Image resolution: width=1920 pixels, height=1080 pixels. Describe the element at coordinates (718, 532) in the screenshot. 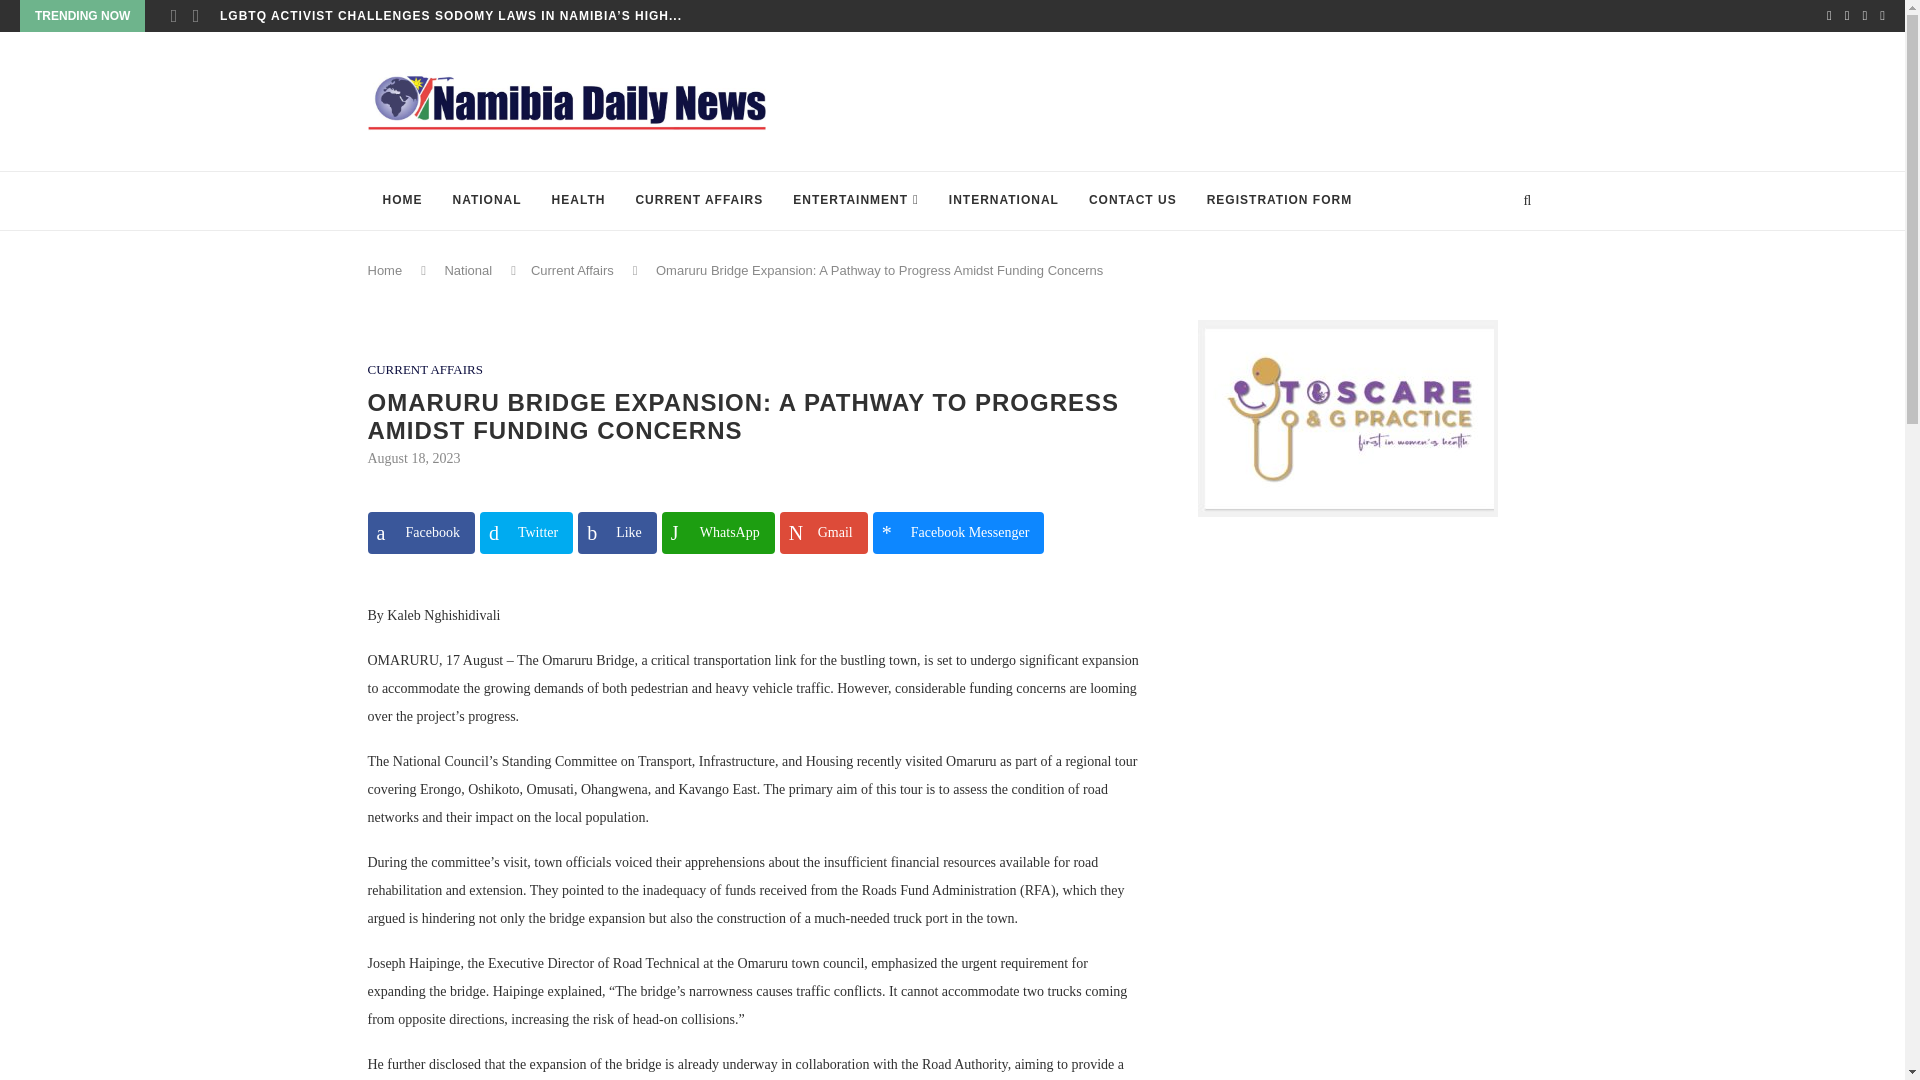

I see `Share on WhatsApp` at that location.